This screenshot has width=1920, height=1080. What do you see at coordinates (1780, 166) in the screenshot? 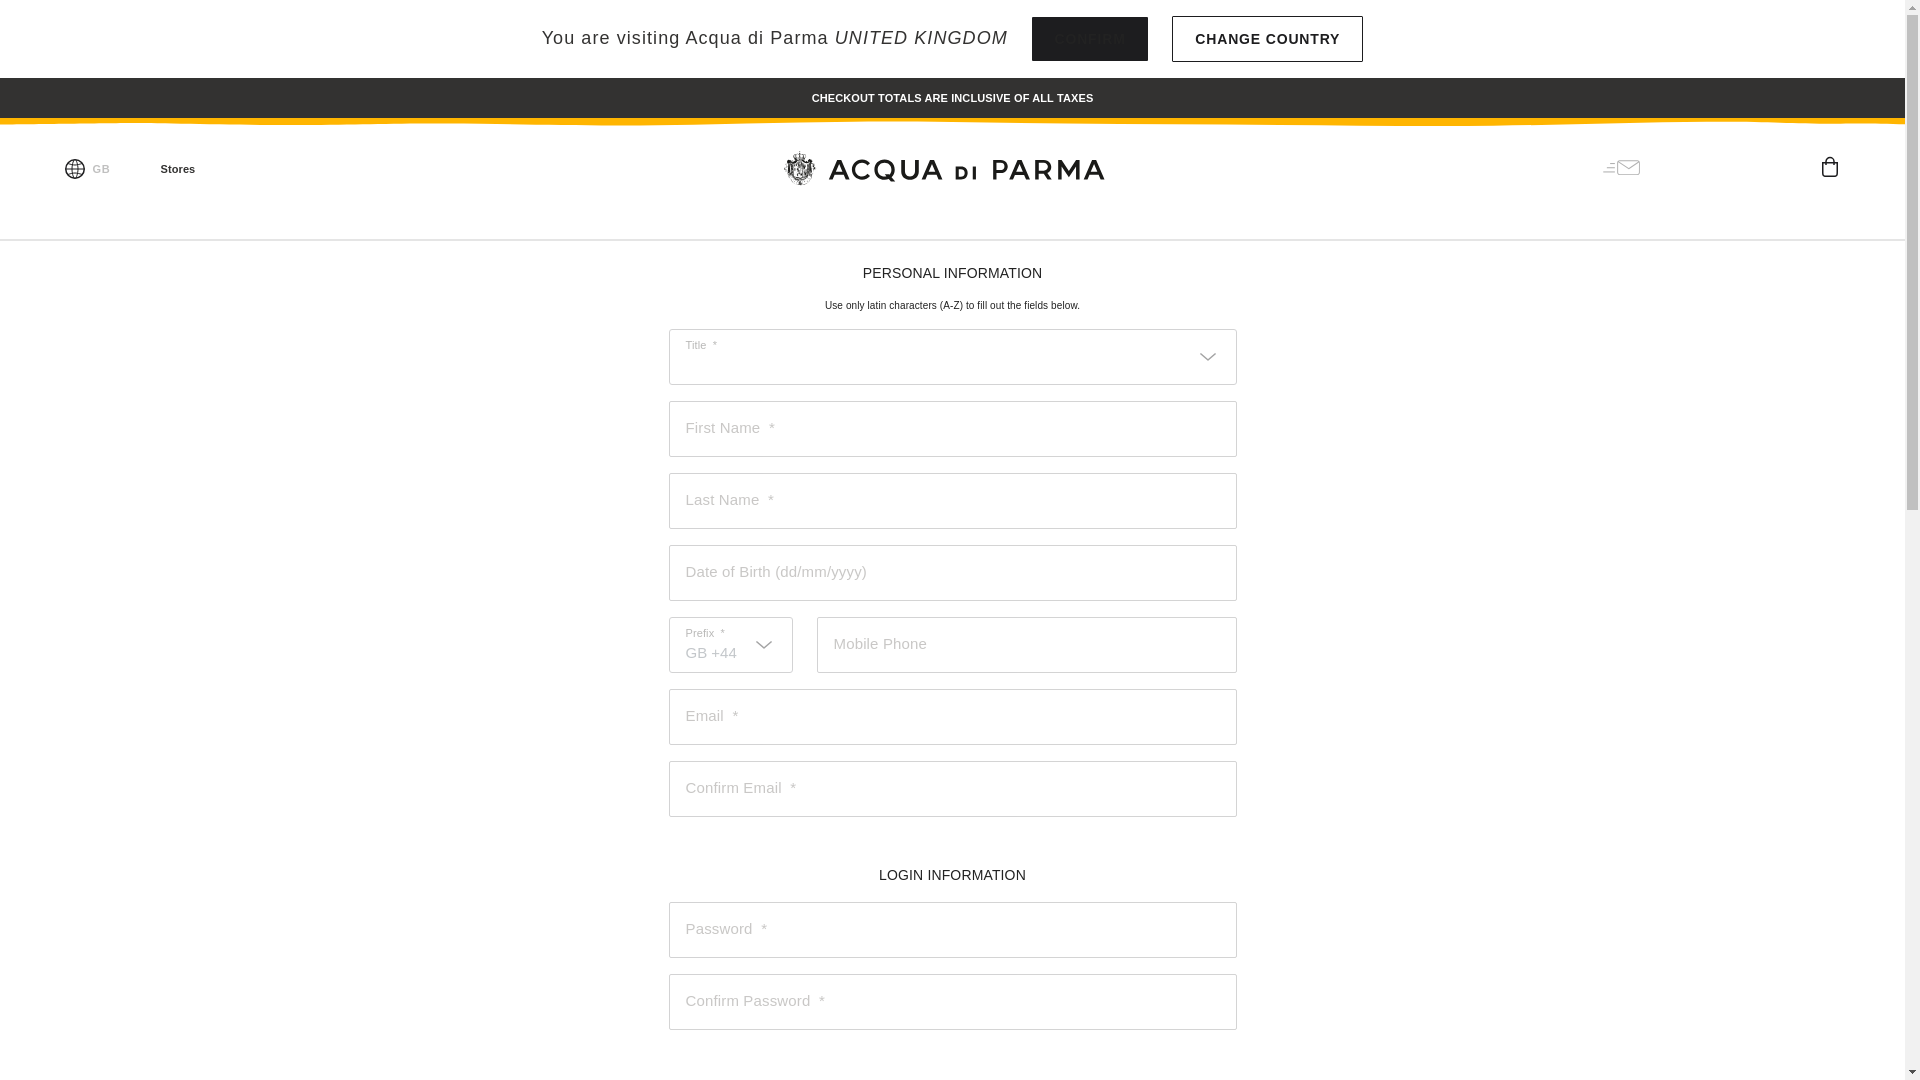
I see `Wishlist` at bounding box center [1780, 166].